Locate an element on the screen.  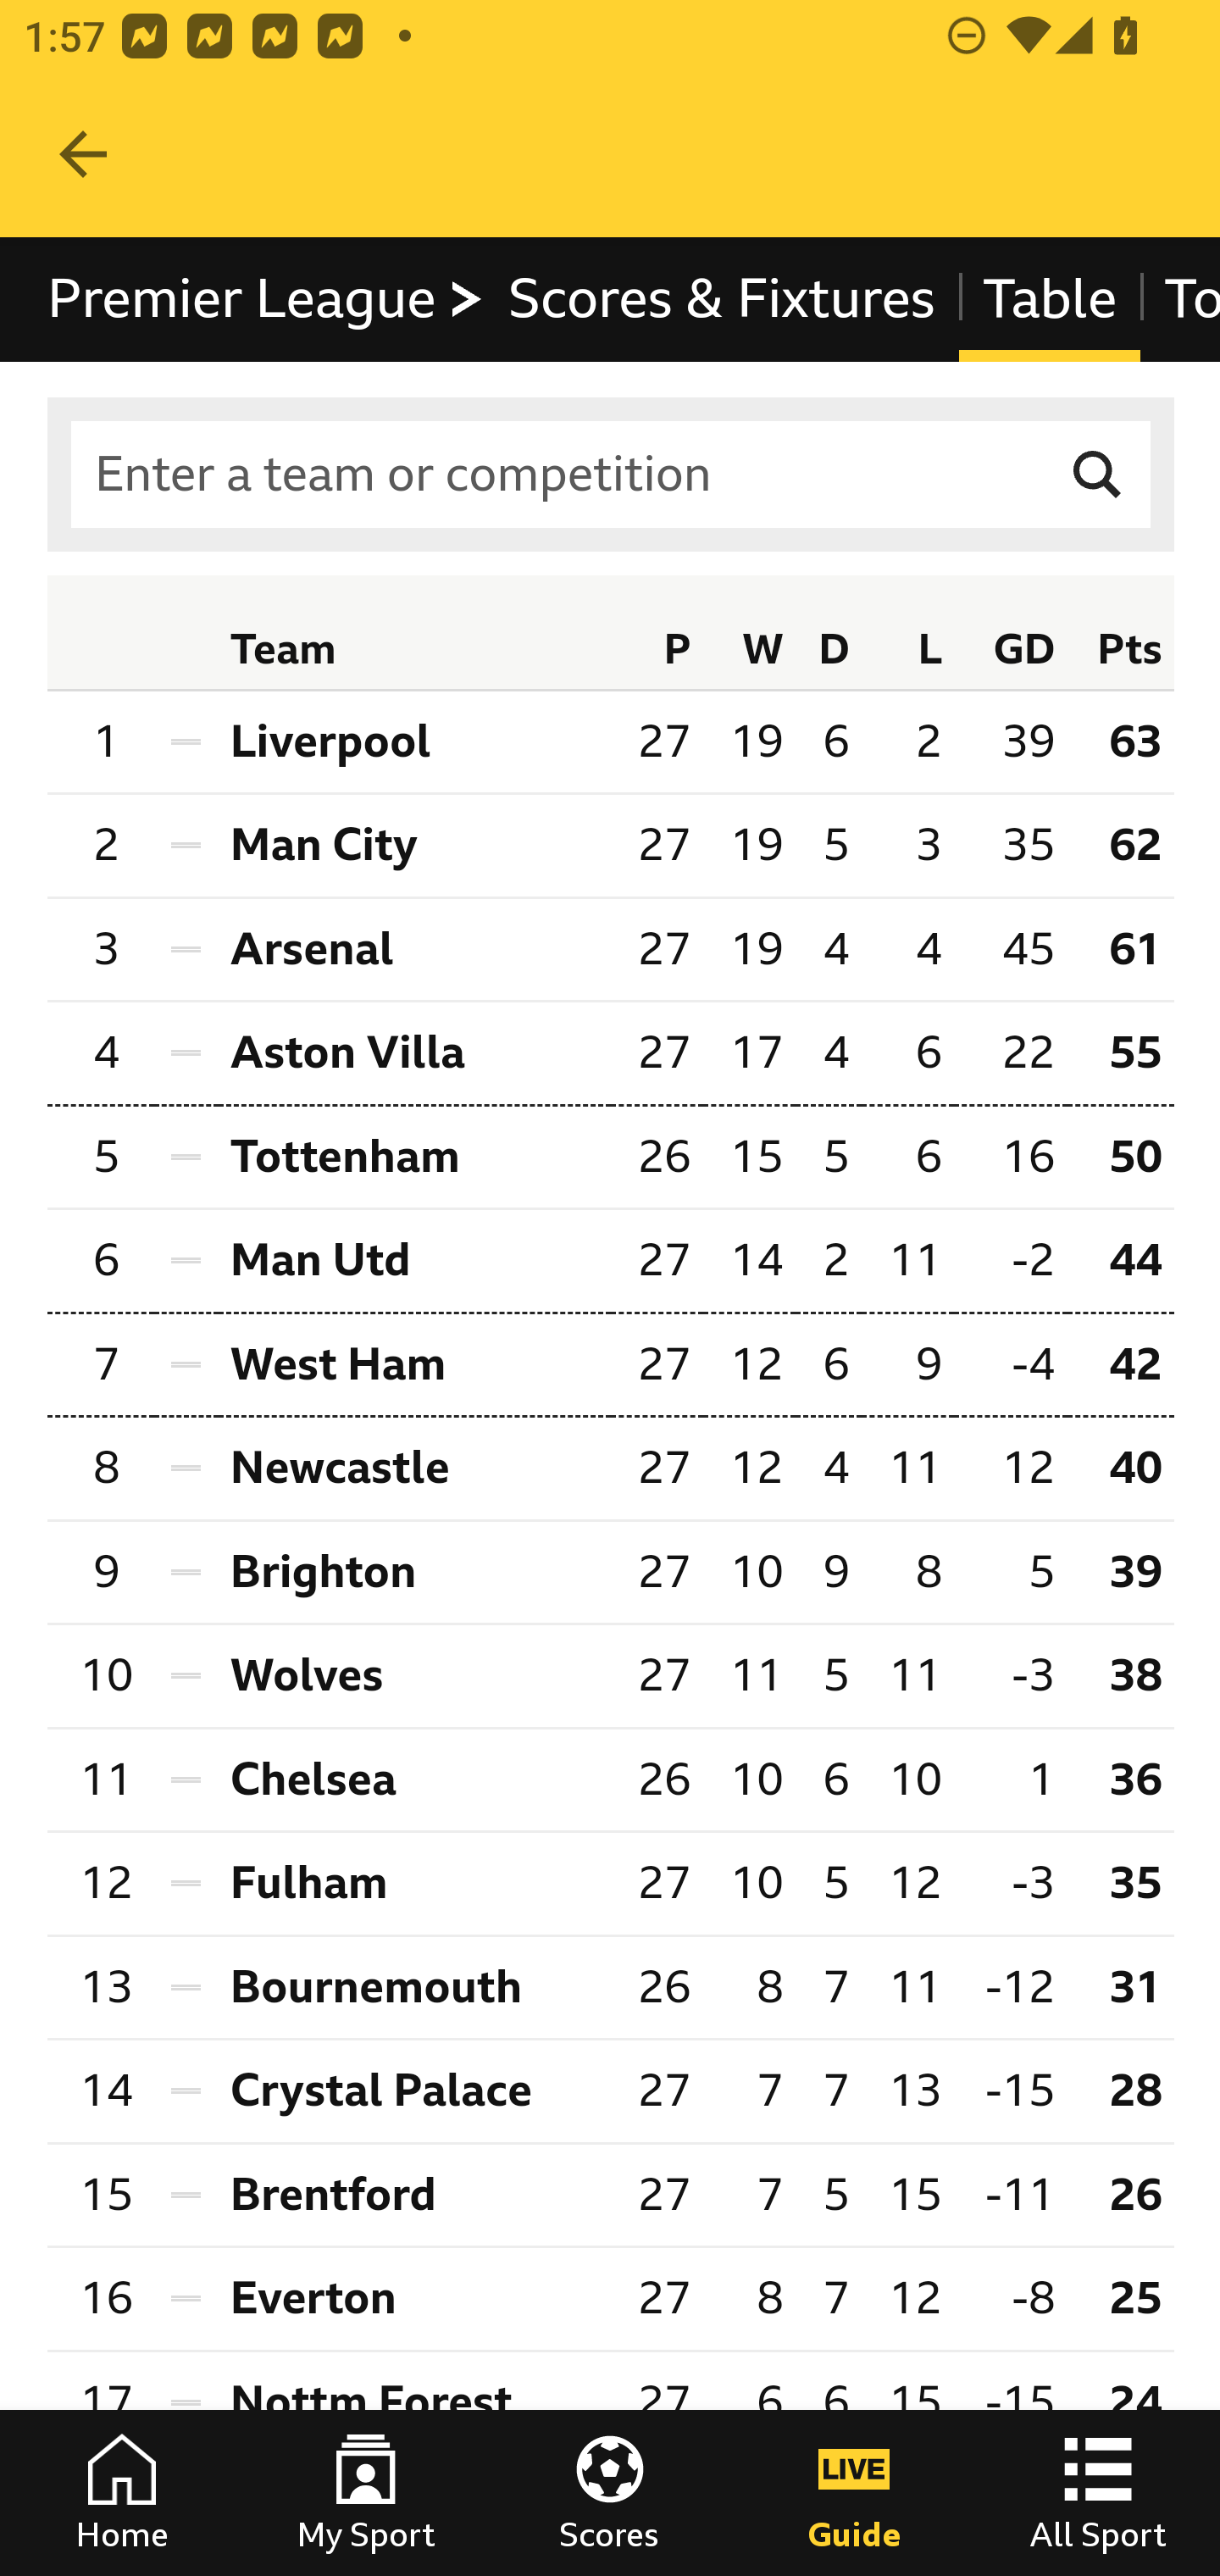
Navigate up is located at coordinates (83, 154).